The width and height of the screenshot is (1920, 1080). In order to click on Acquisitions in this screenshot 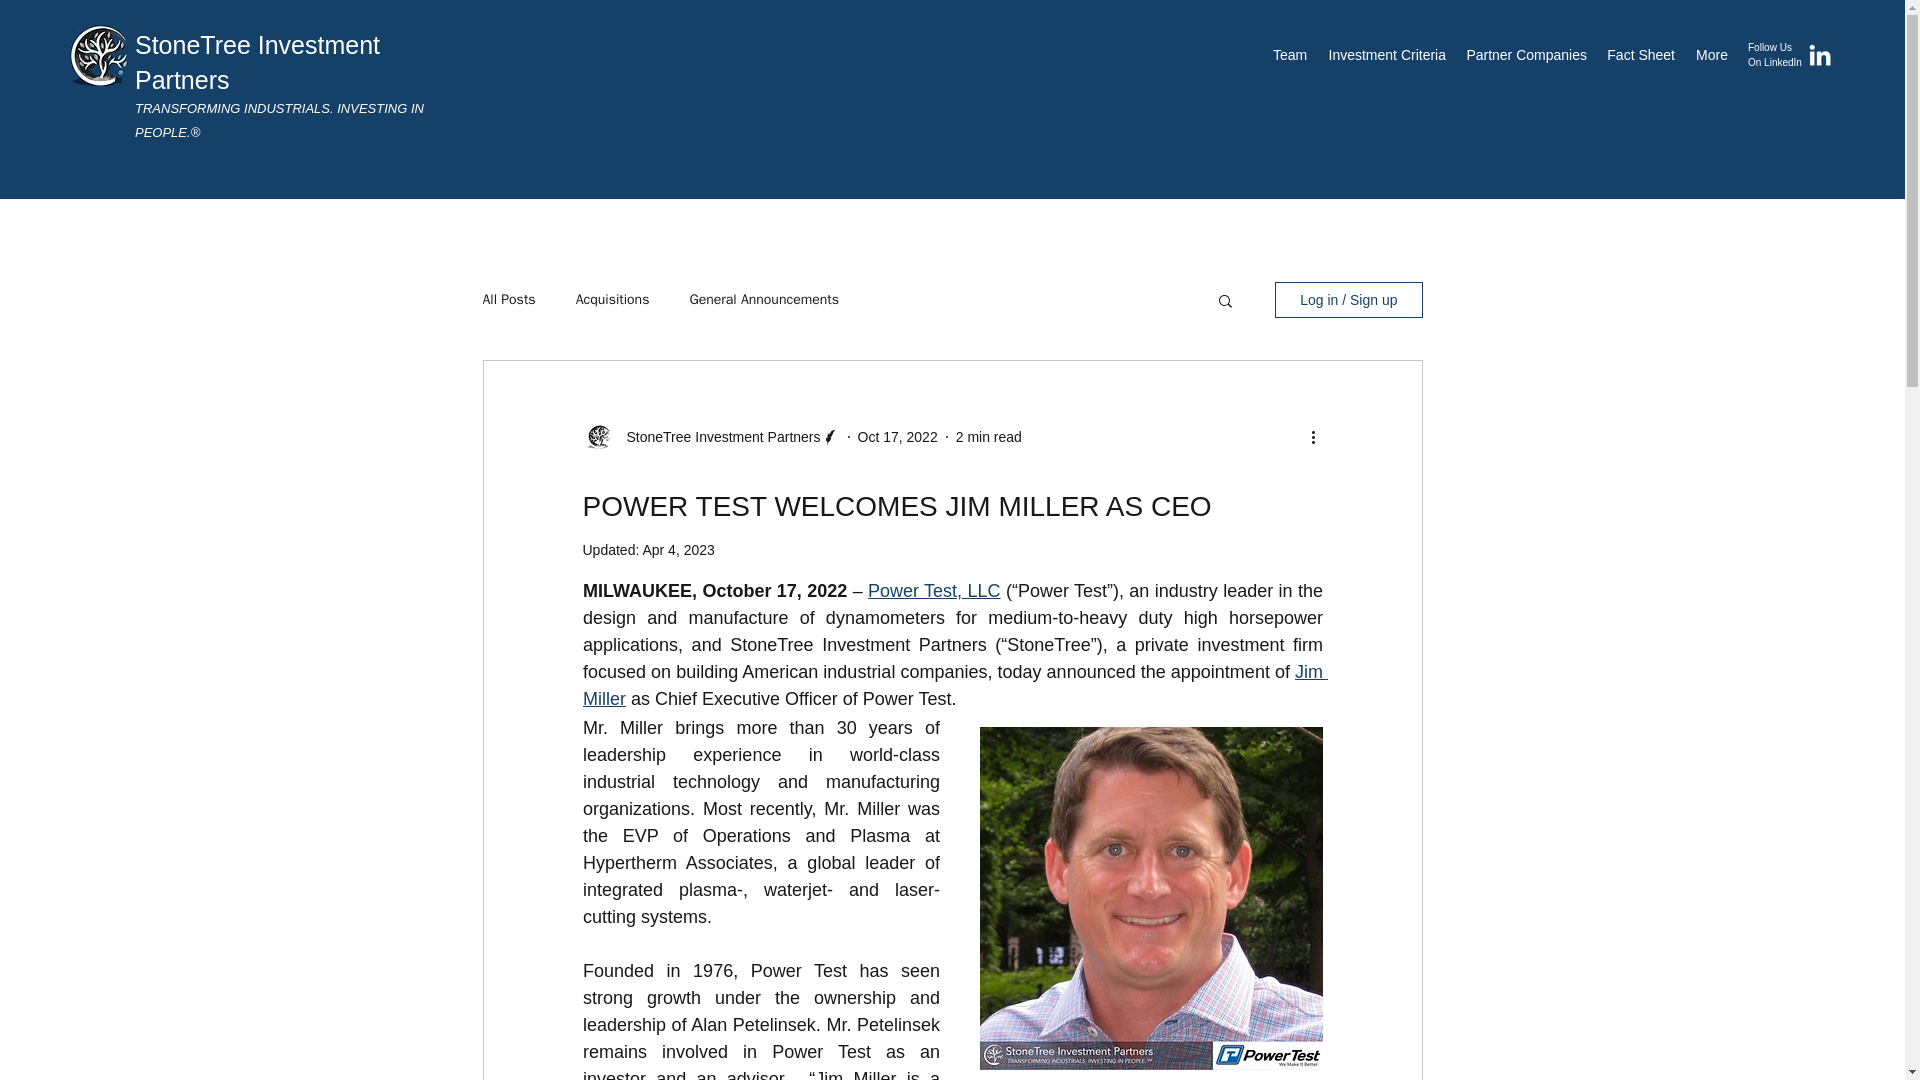, I will do `click(613, 299)`.